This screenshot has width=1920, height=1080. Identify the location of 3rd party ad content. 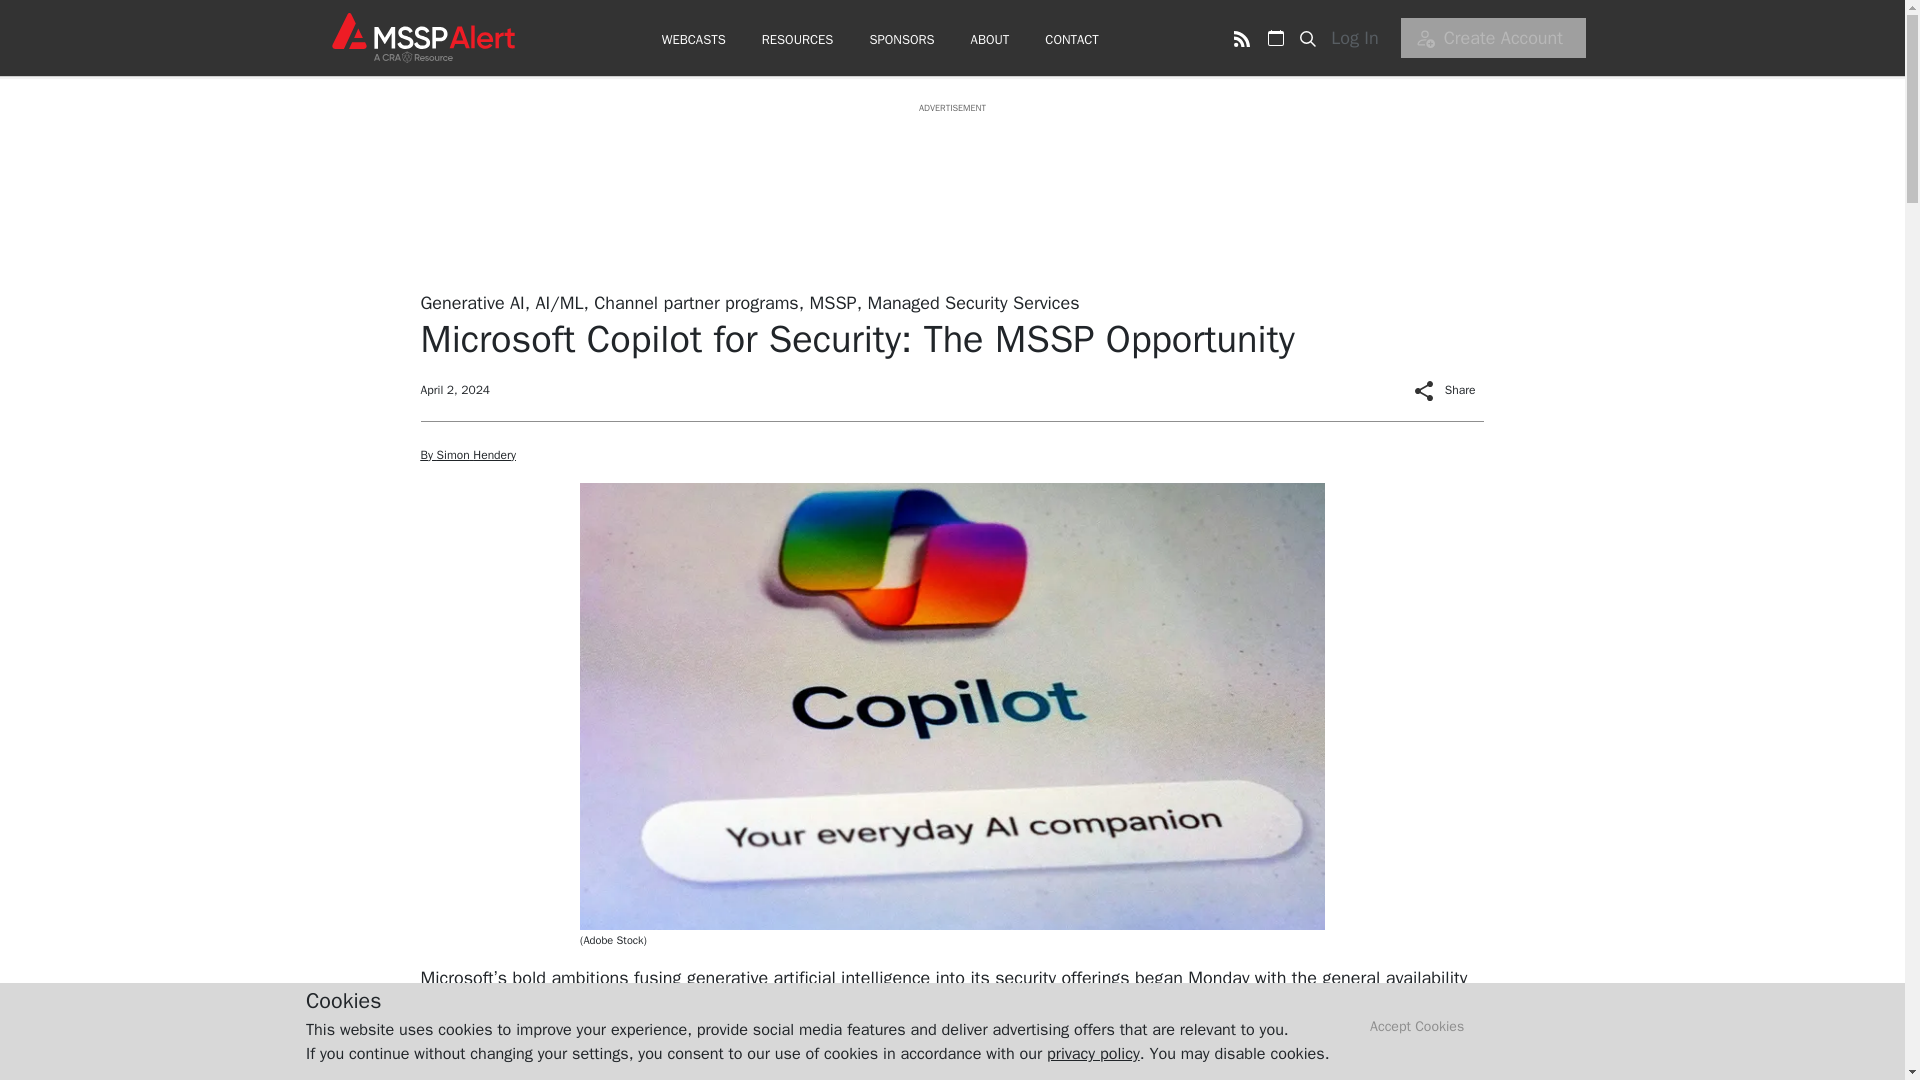
(951, 160).